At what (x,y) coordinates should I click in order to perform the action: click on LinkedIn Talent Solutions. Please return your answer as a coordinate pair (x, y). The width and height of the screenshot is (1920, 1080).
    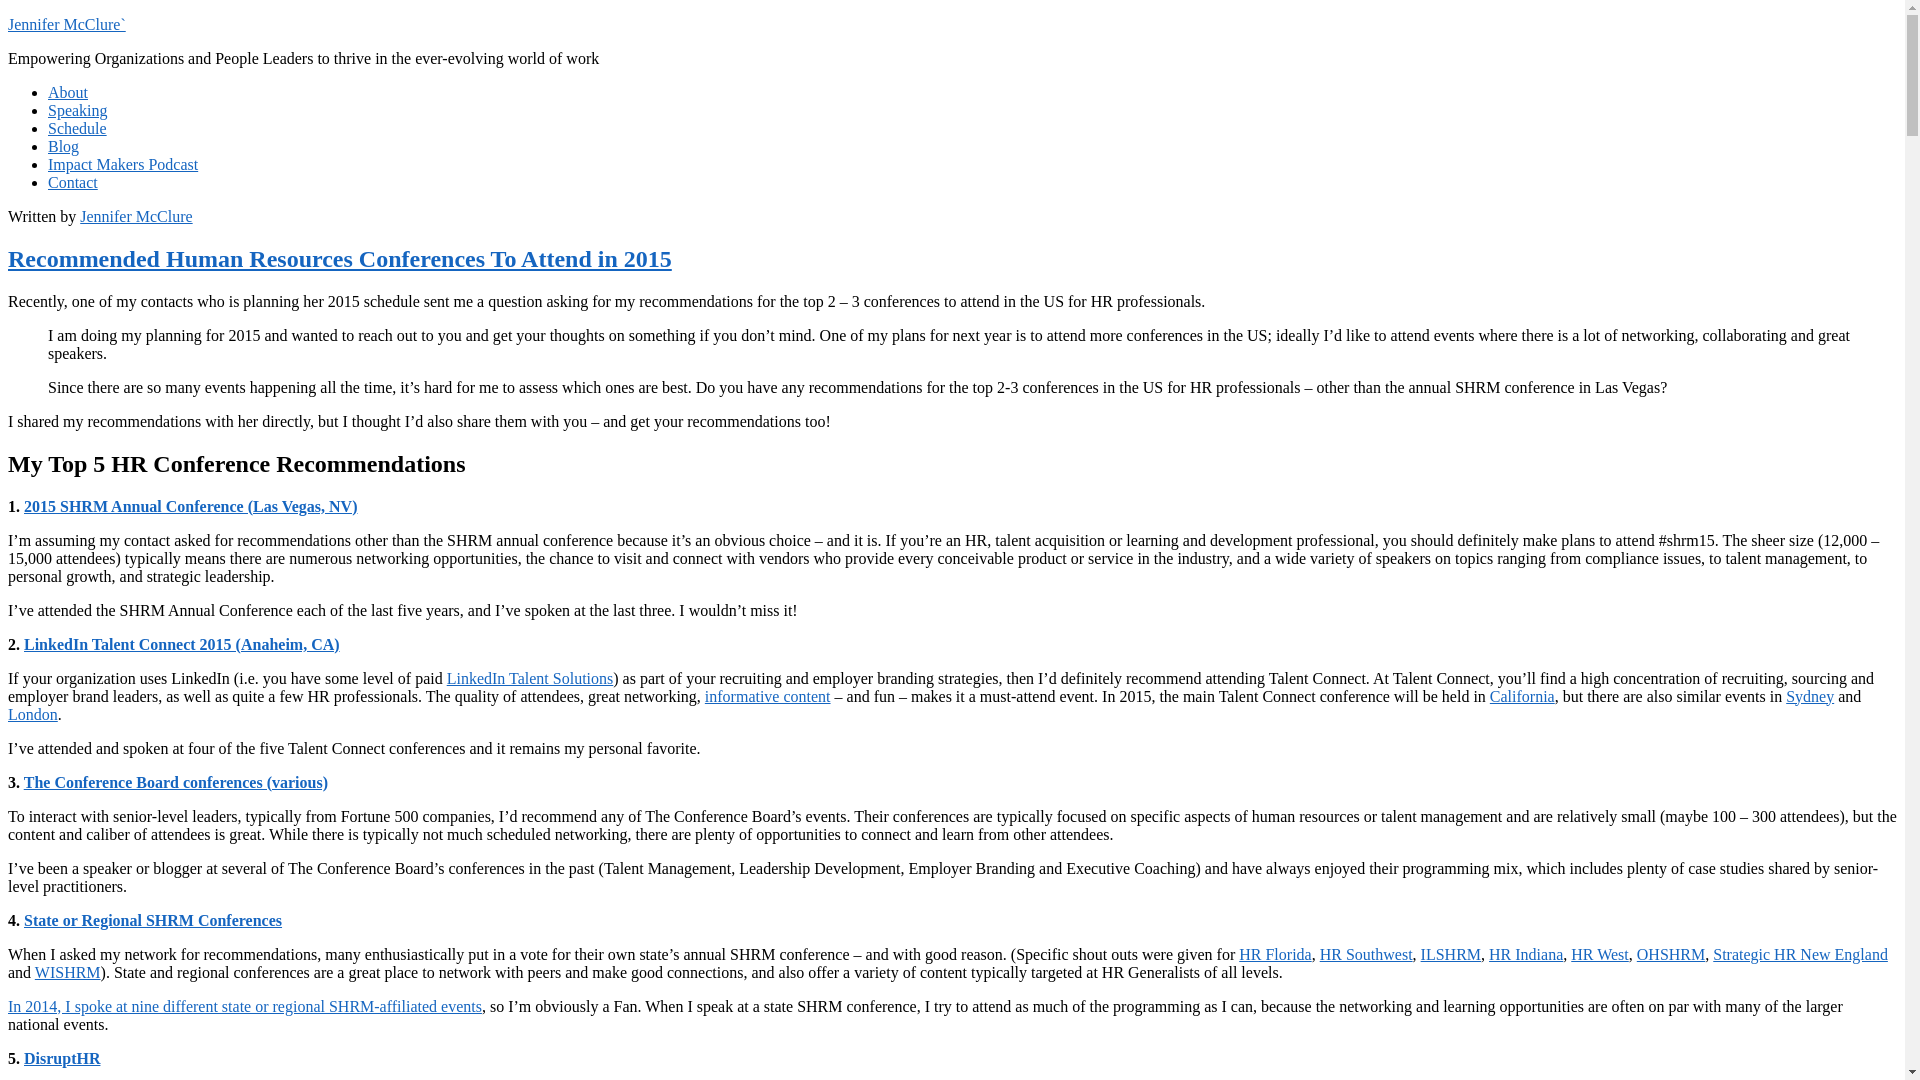
    Looking at the image, I should click on (530, 678).